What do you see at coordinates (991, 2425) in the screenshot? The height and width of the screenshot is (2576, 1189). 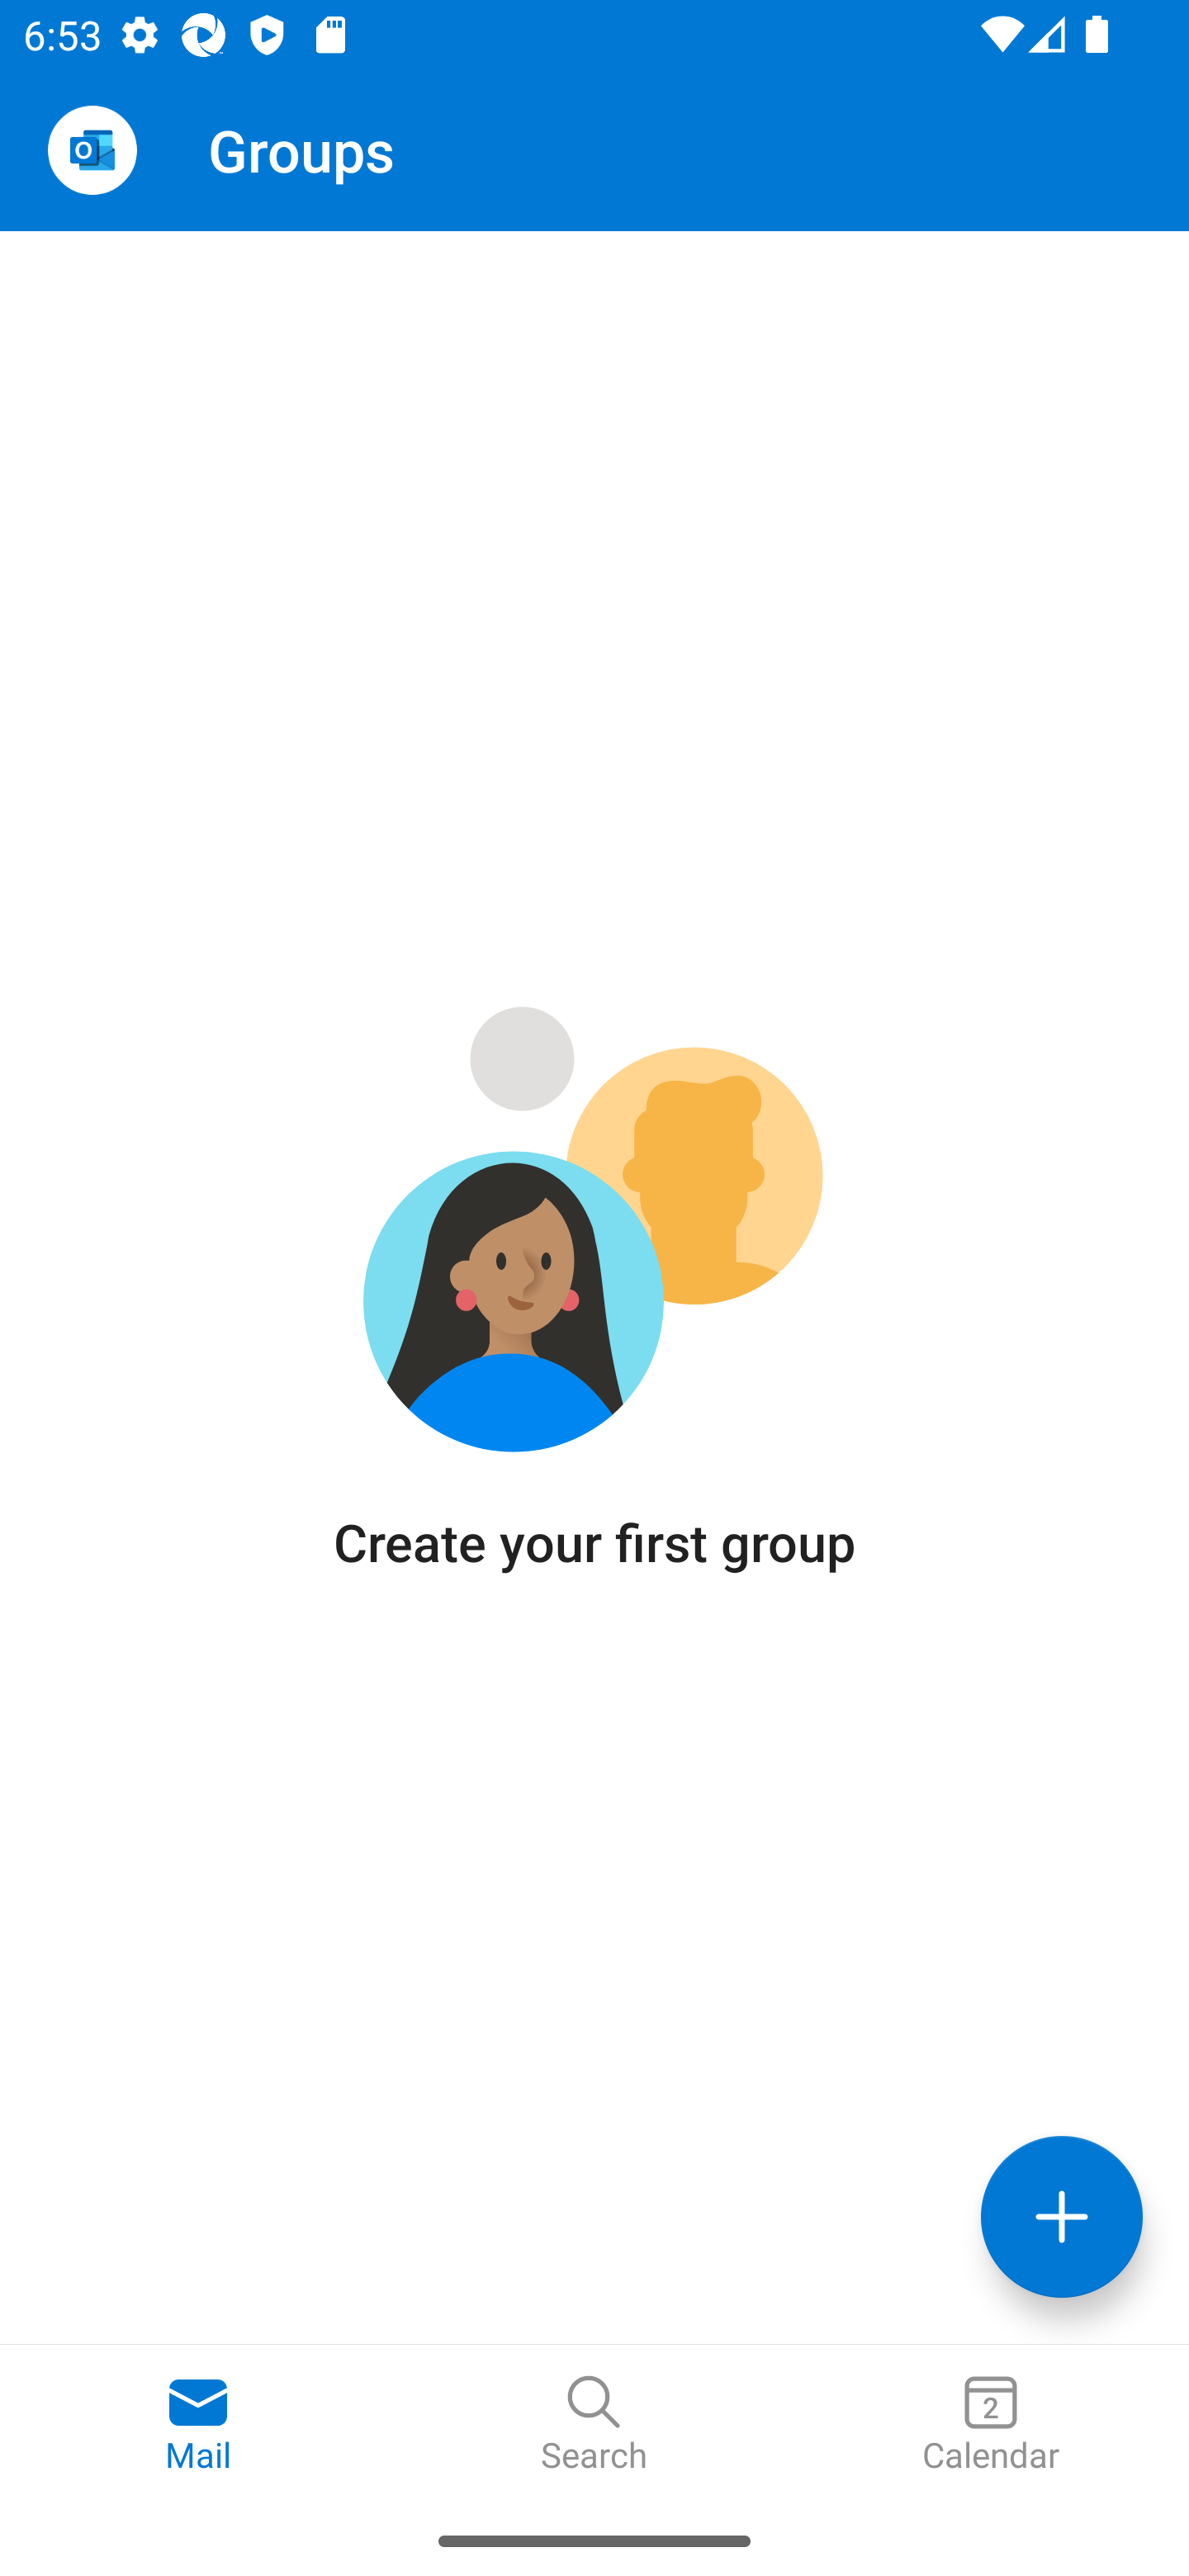 I see `Calendar` at bounding box center [991, 2425].